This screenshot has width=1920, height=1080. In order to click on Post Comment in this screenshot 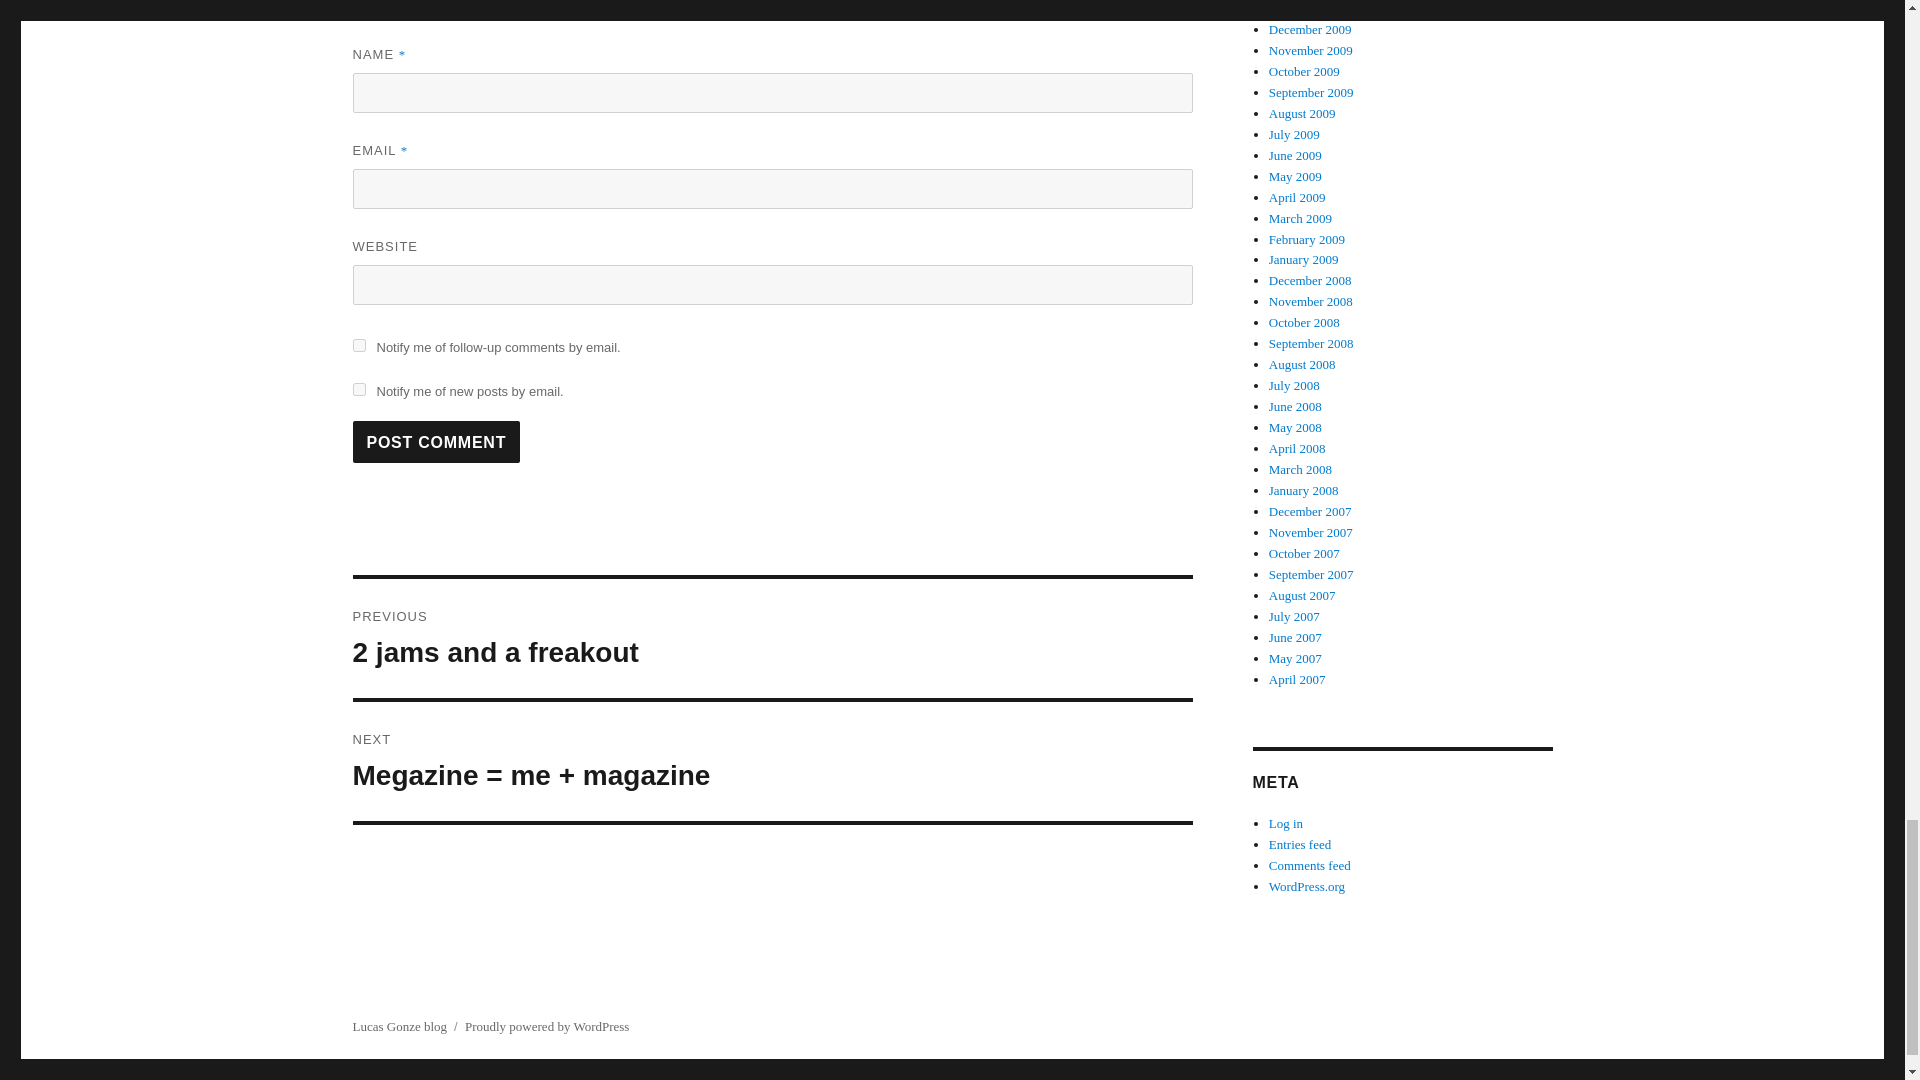, I will do `click(772, 638)`.